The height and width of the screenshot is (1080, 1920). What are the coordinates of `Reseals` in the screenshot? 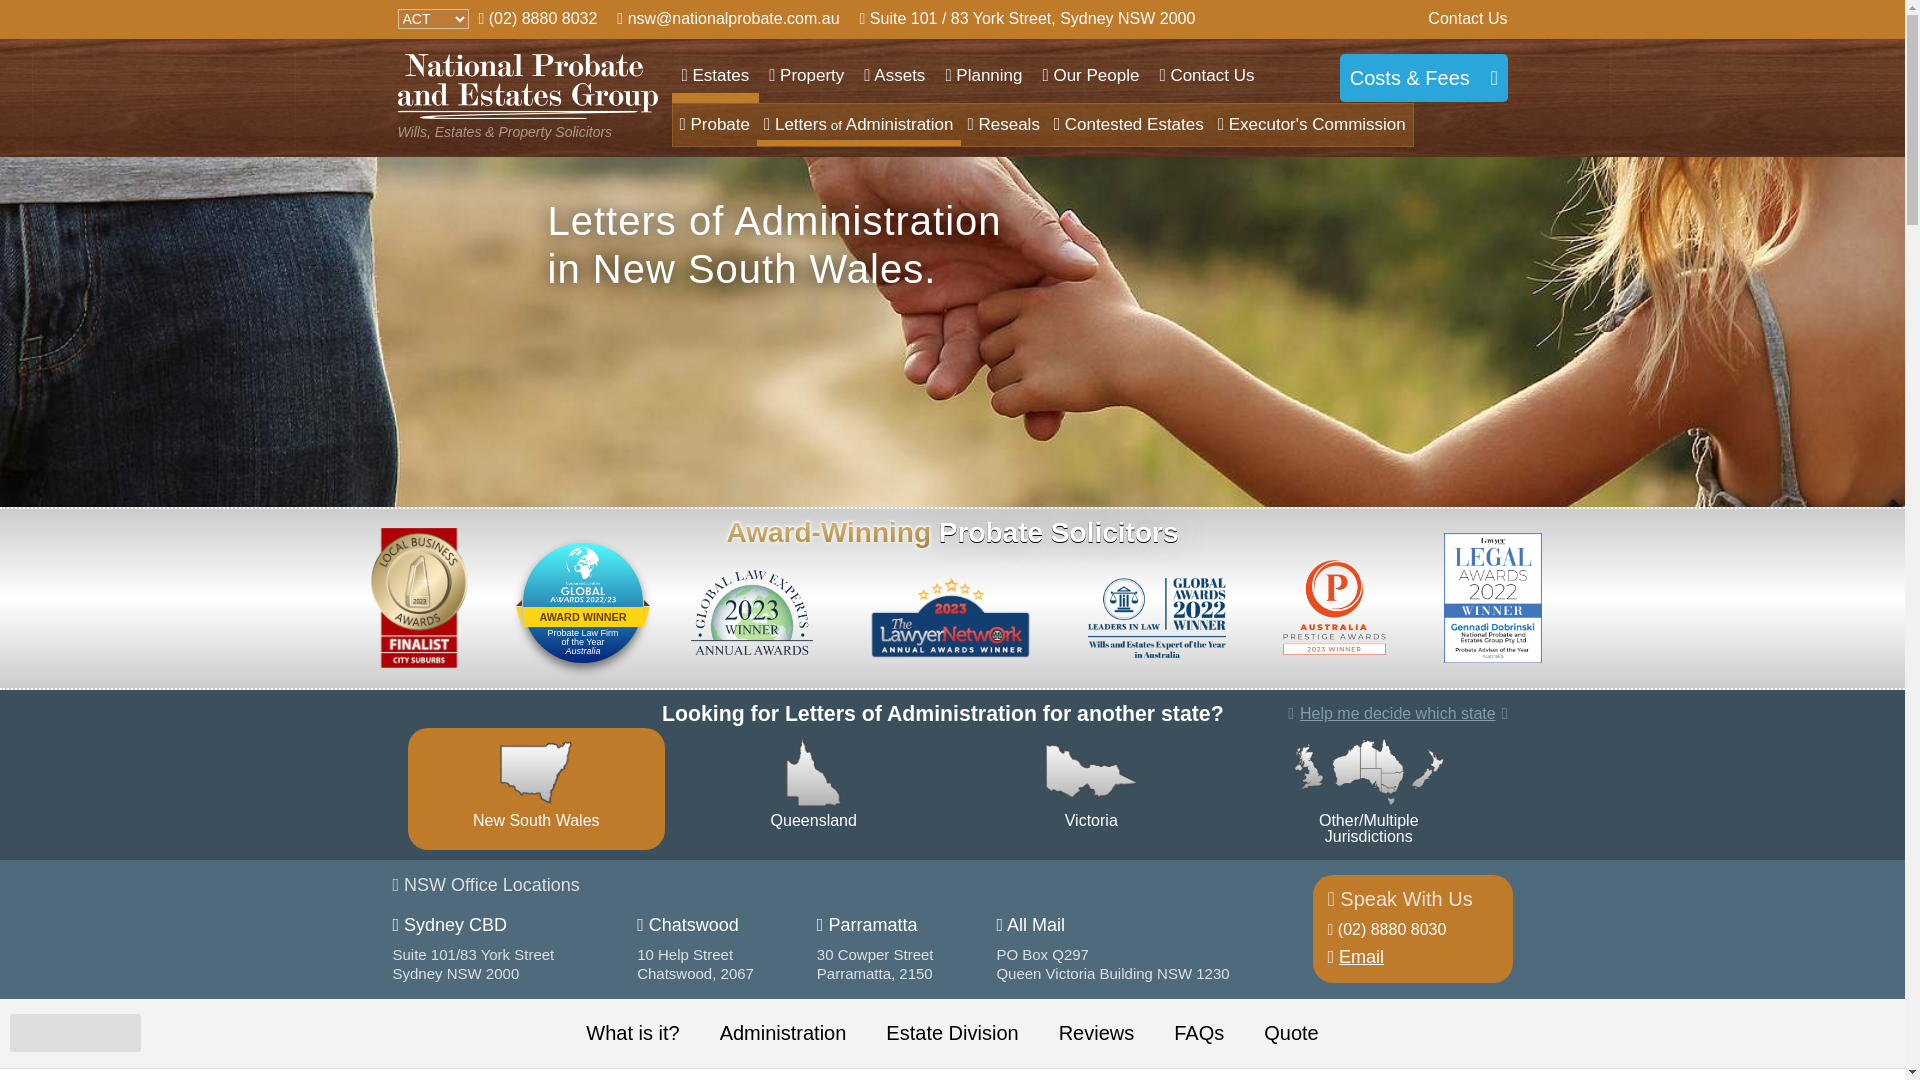 It's located at (1004, 125).